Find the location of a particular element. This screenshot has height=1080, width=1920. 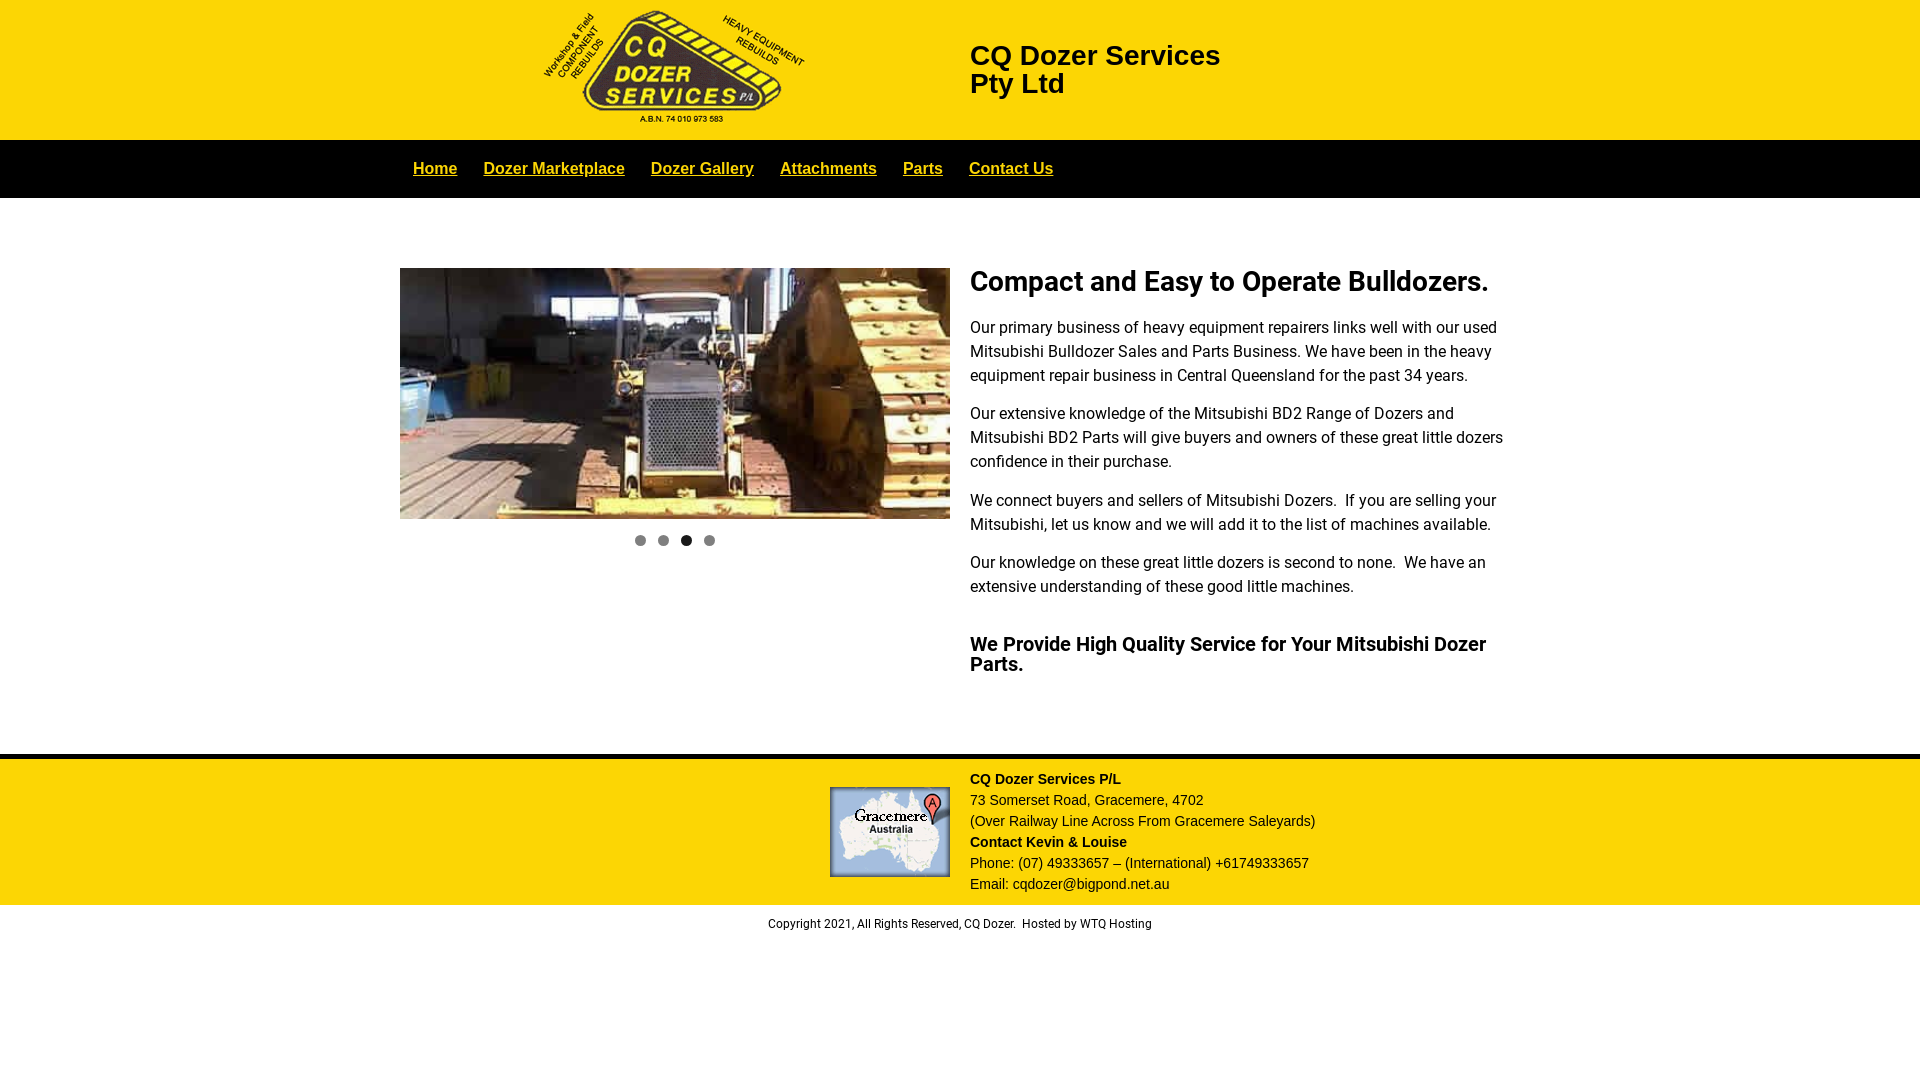

Dozer Marketplace is located at coordinates (554, 169).